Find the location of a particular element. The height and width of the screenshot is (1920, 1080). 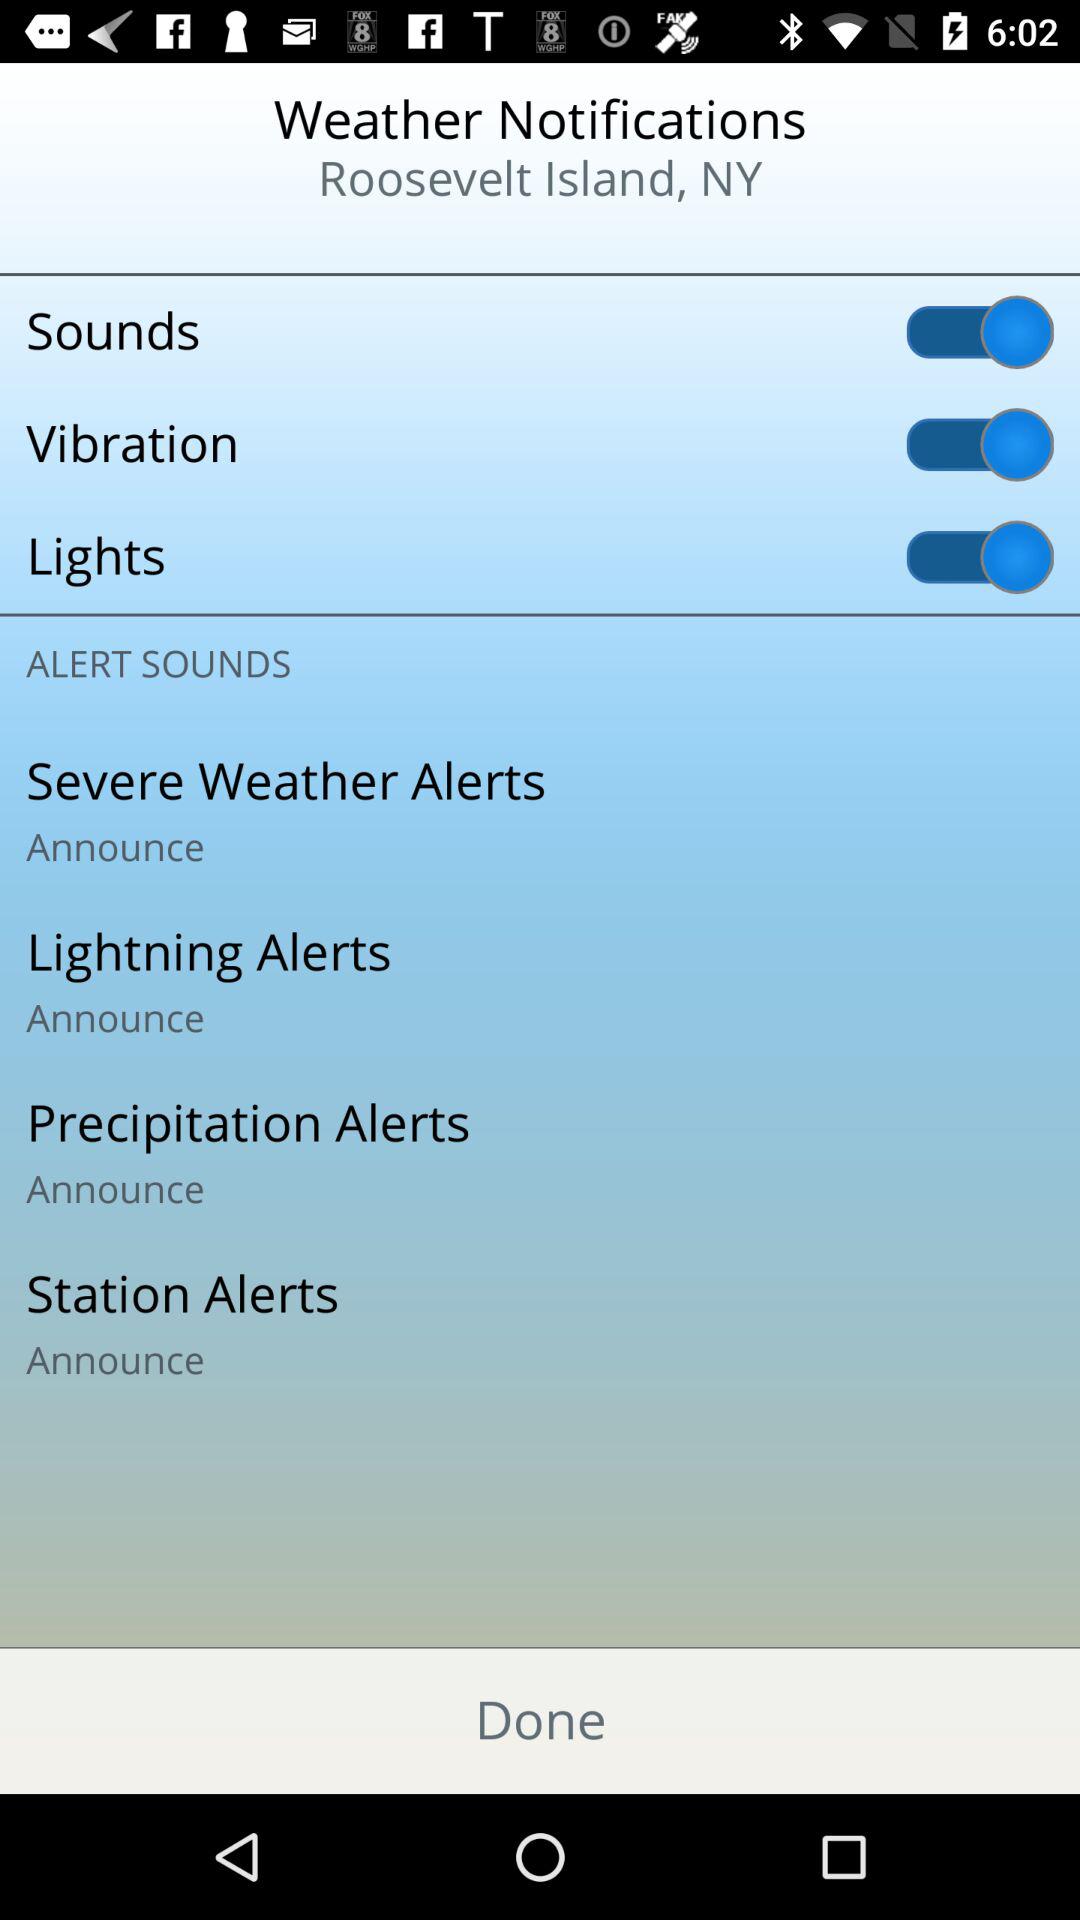

swipe until the vibration is located at coordinates (540, 444).